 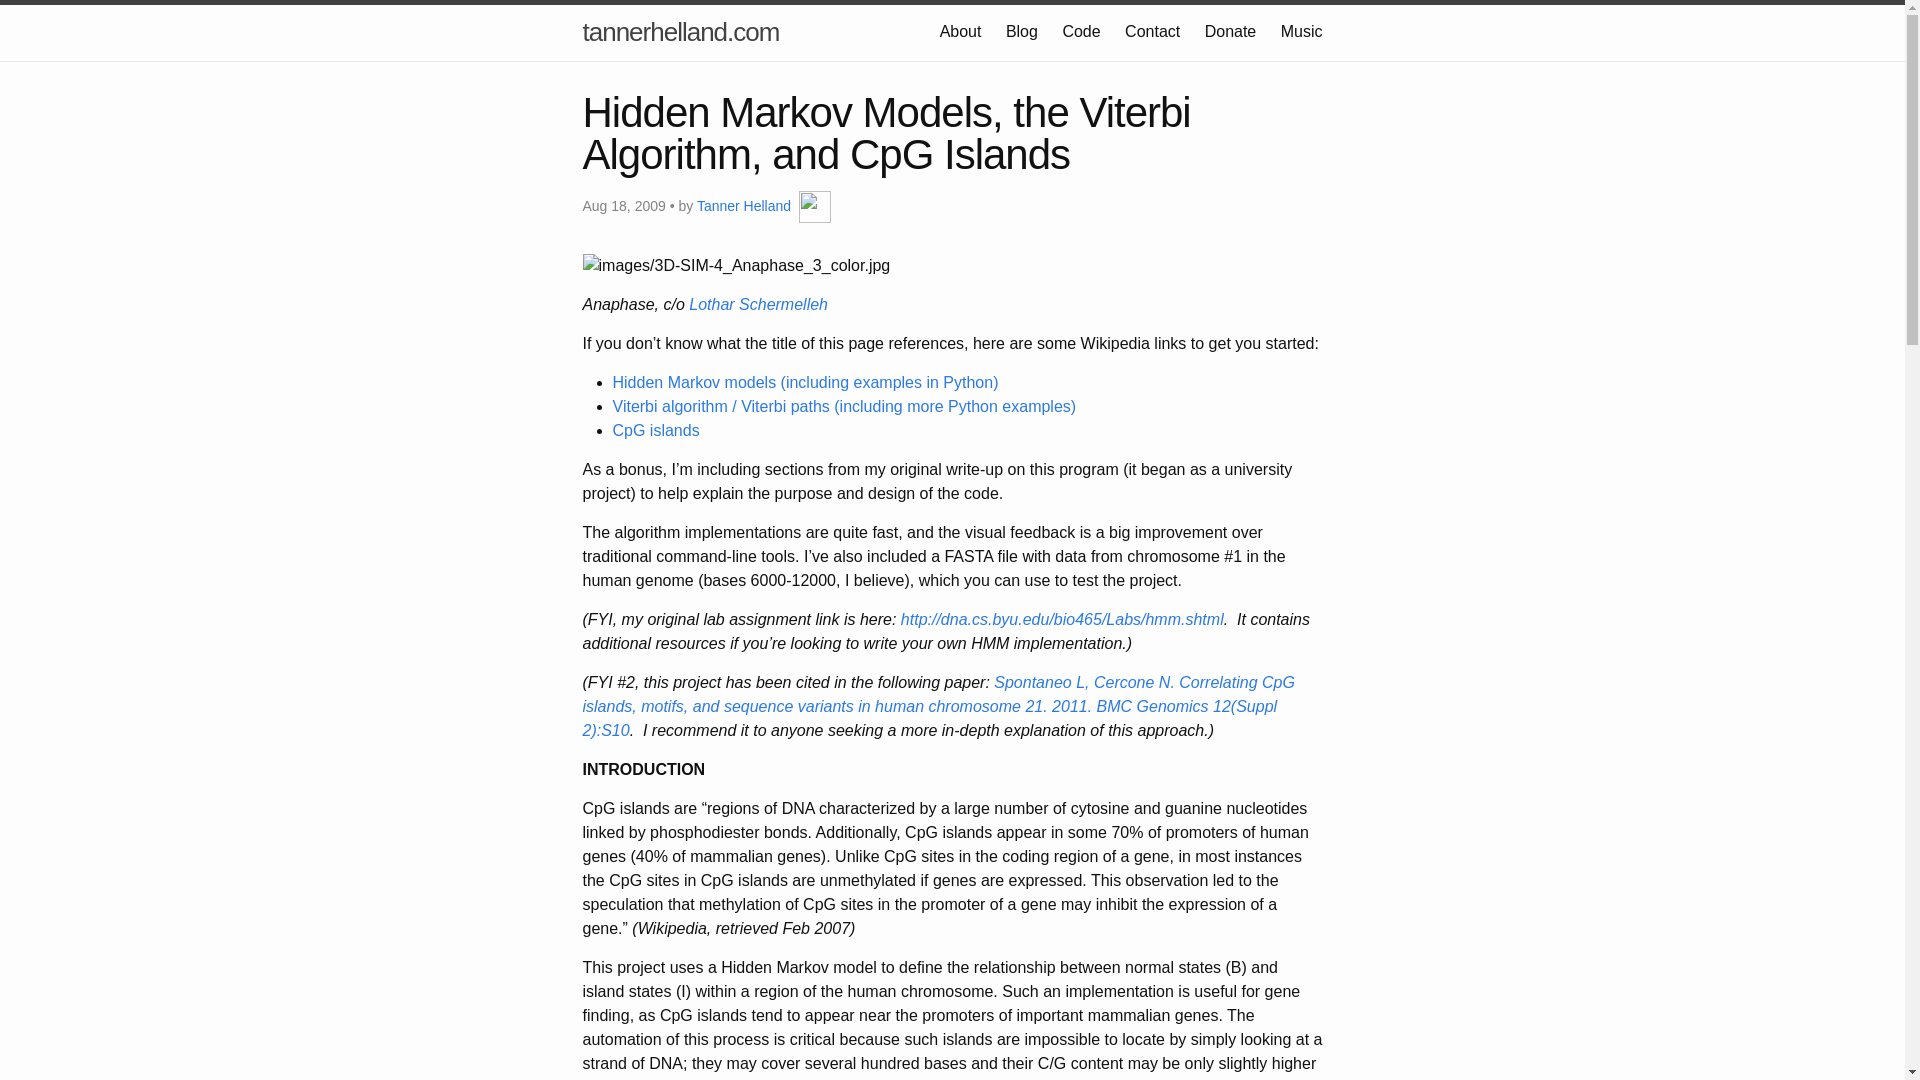 I want to click on tannerhelland.com, so click(x=680, y=32).